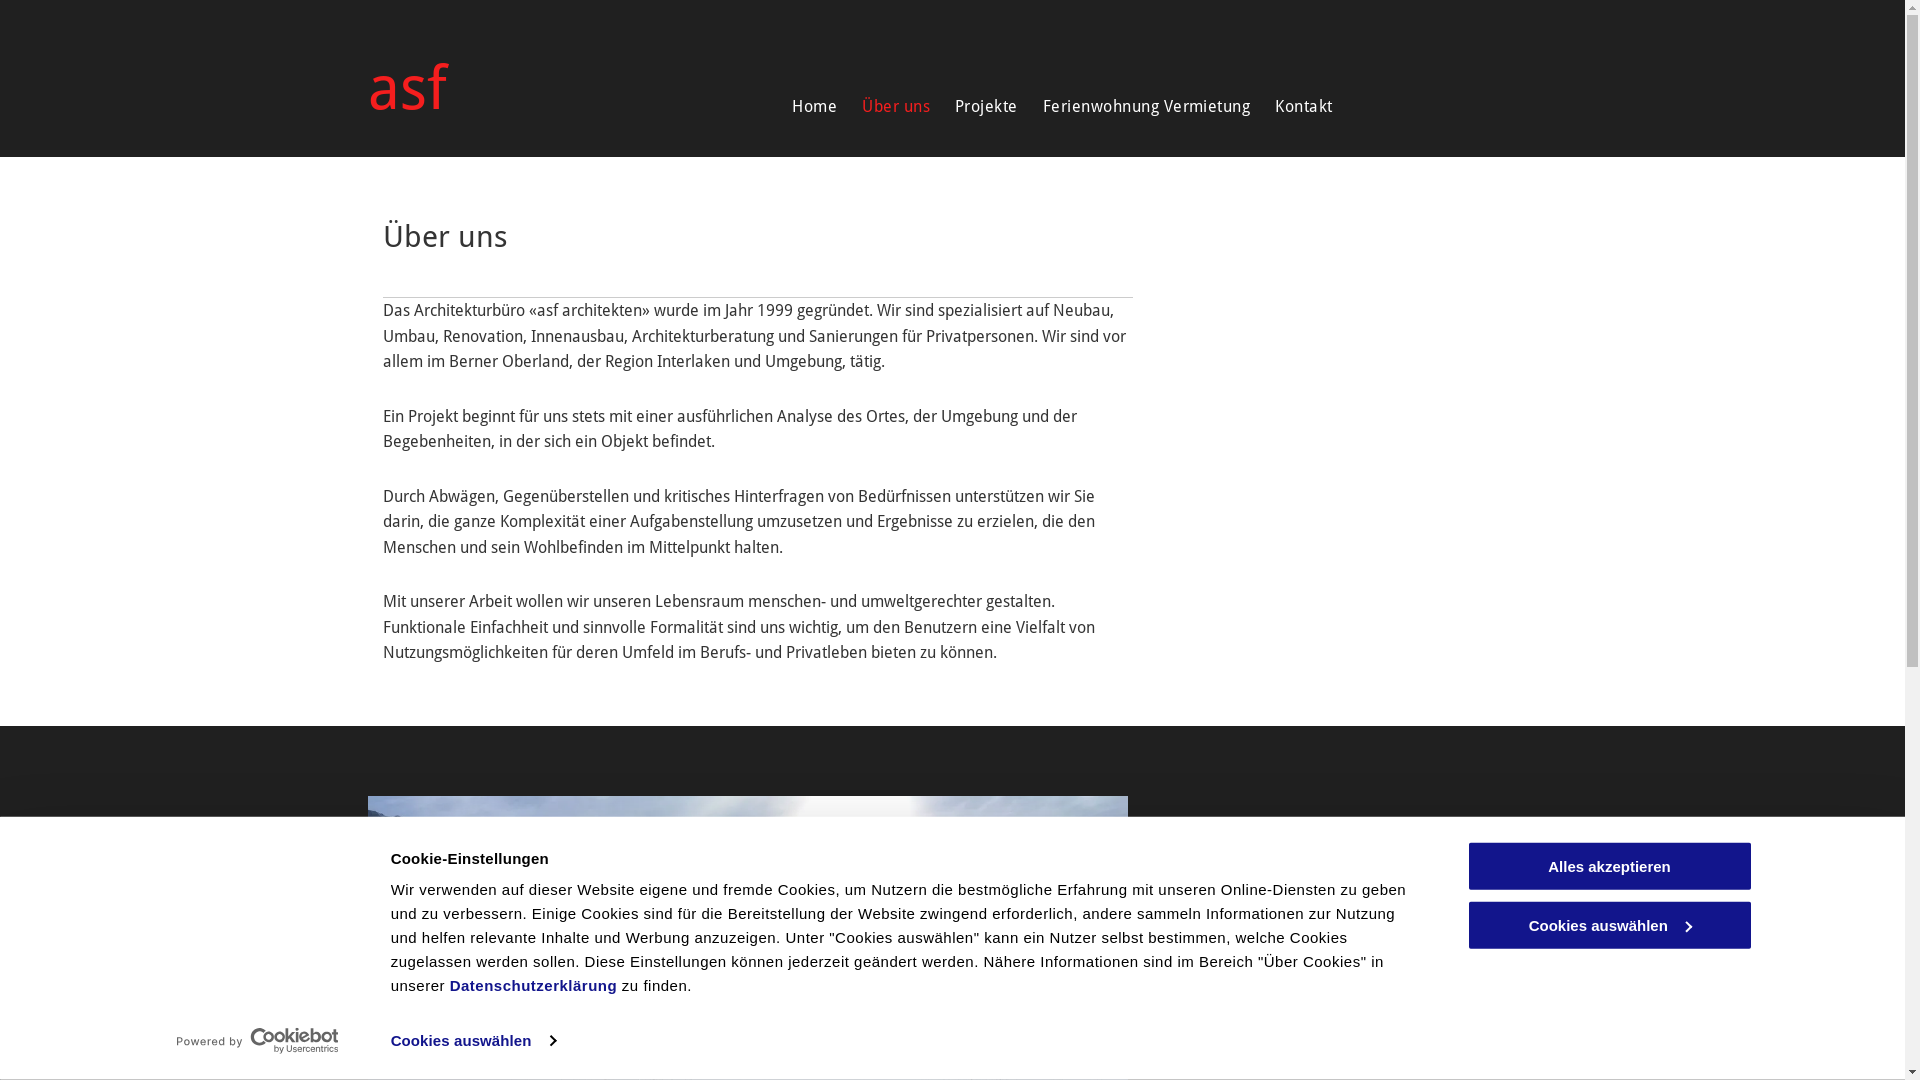  What do you see at coordinates (974, 107) in the screenshot?
I see `Projekte` at bounding box center [974, 107].